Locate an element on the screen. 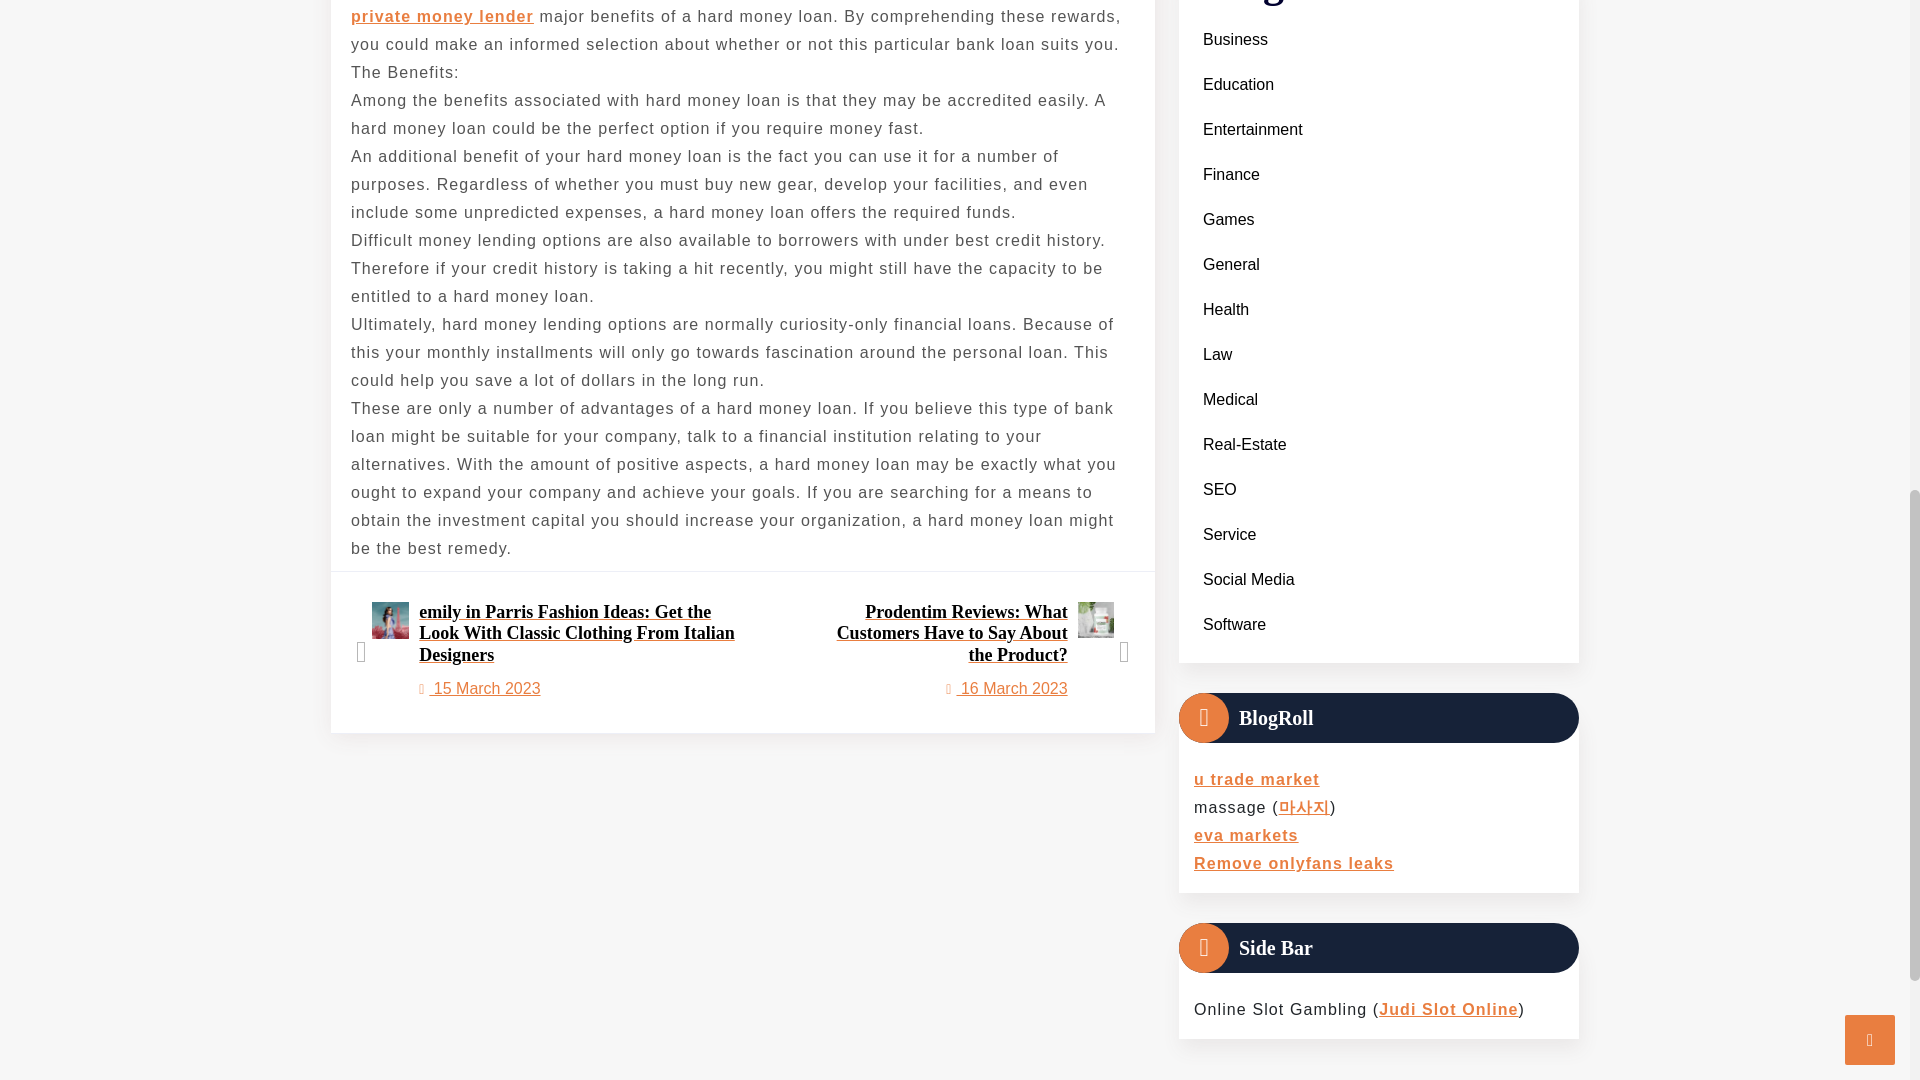  private money lender is located at coordinates (442, 16).